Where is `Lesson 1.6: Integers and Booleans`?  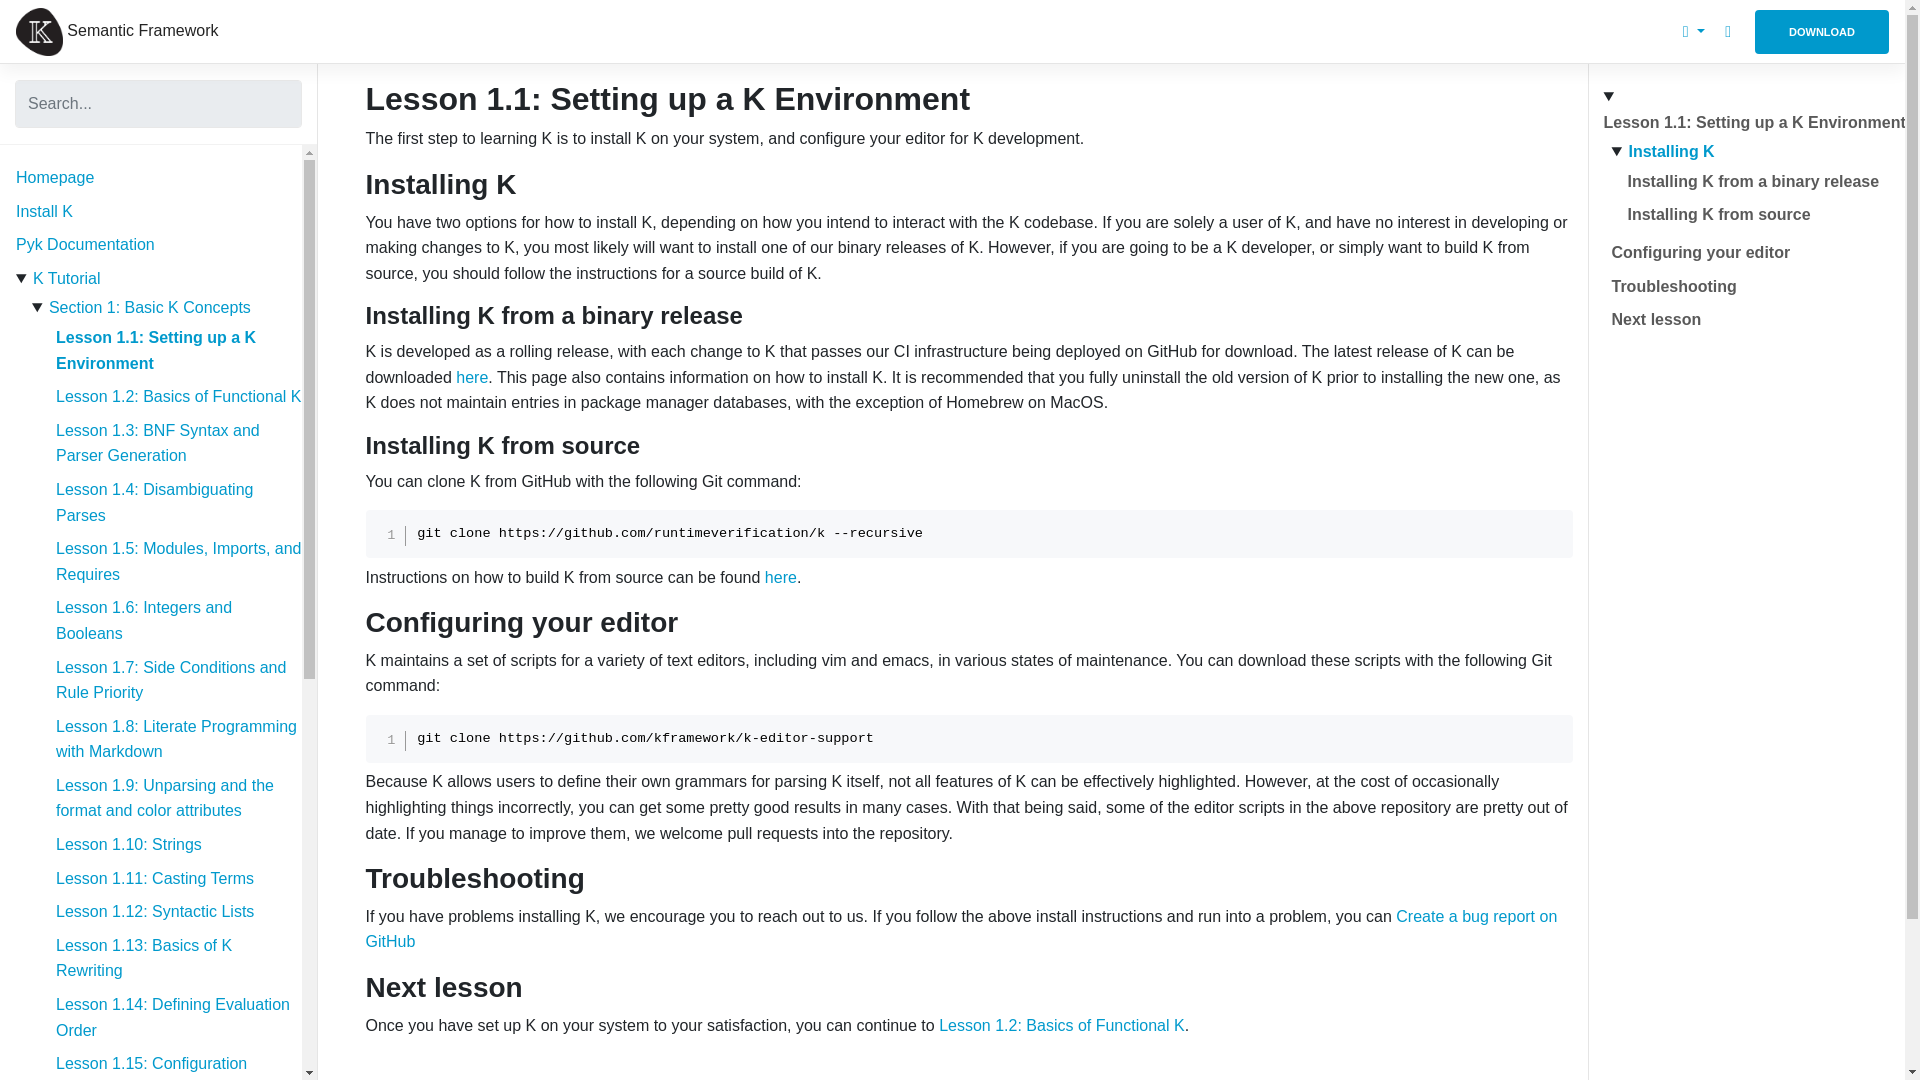
Lesson 1.6: Integers and Booleans is located at coordinates (144, 620).